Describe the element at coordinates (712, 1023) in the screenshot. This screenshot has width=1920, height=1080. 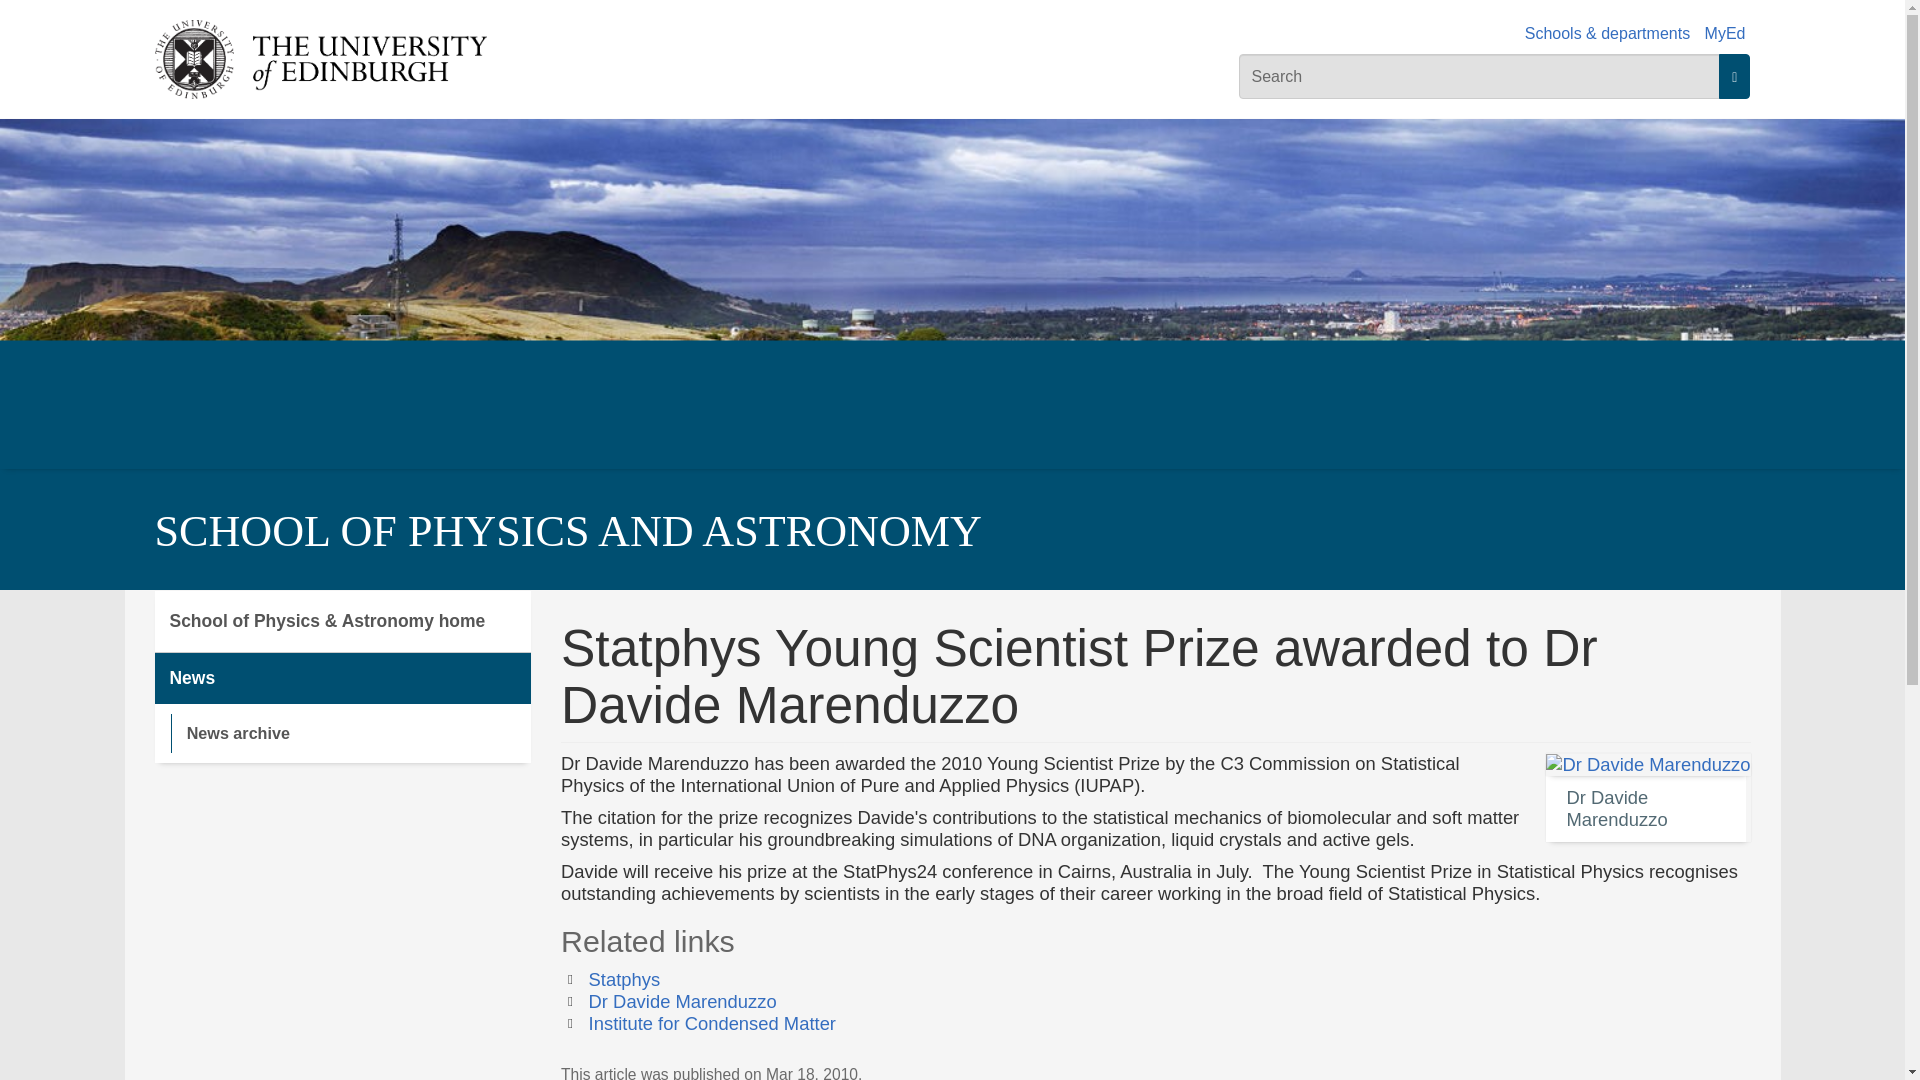
I see `Institute for Condensed Matter` at that location.